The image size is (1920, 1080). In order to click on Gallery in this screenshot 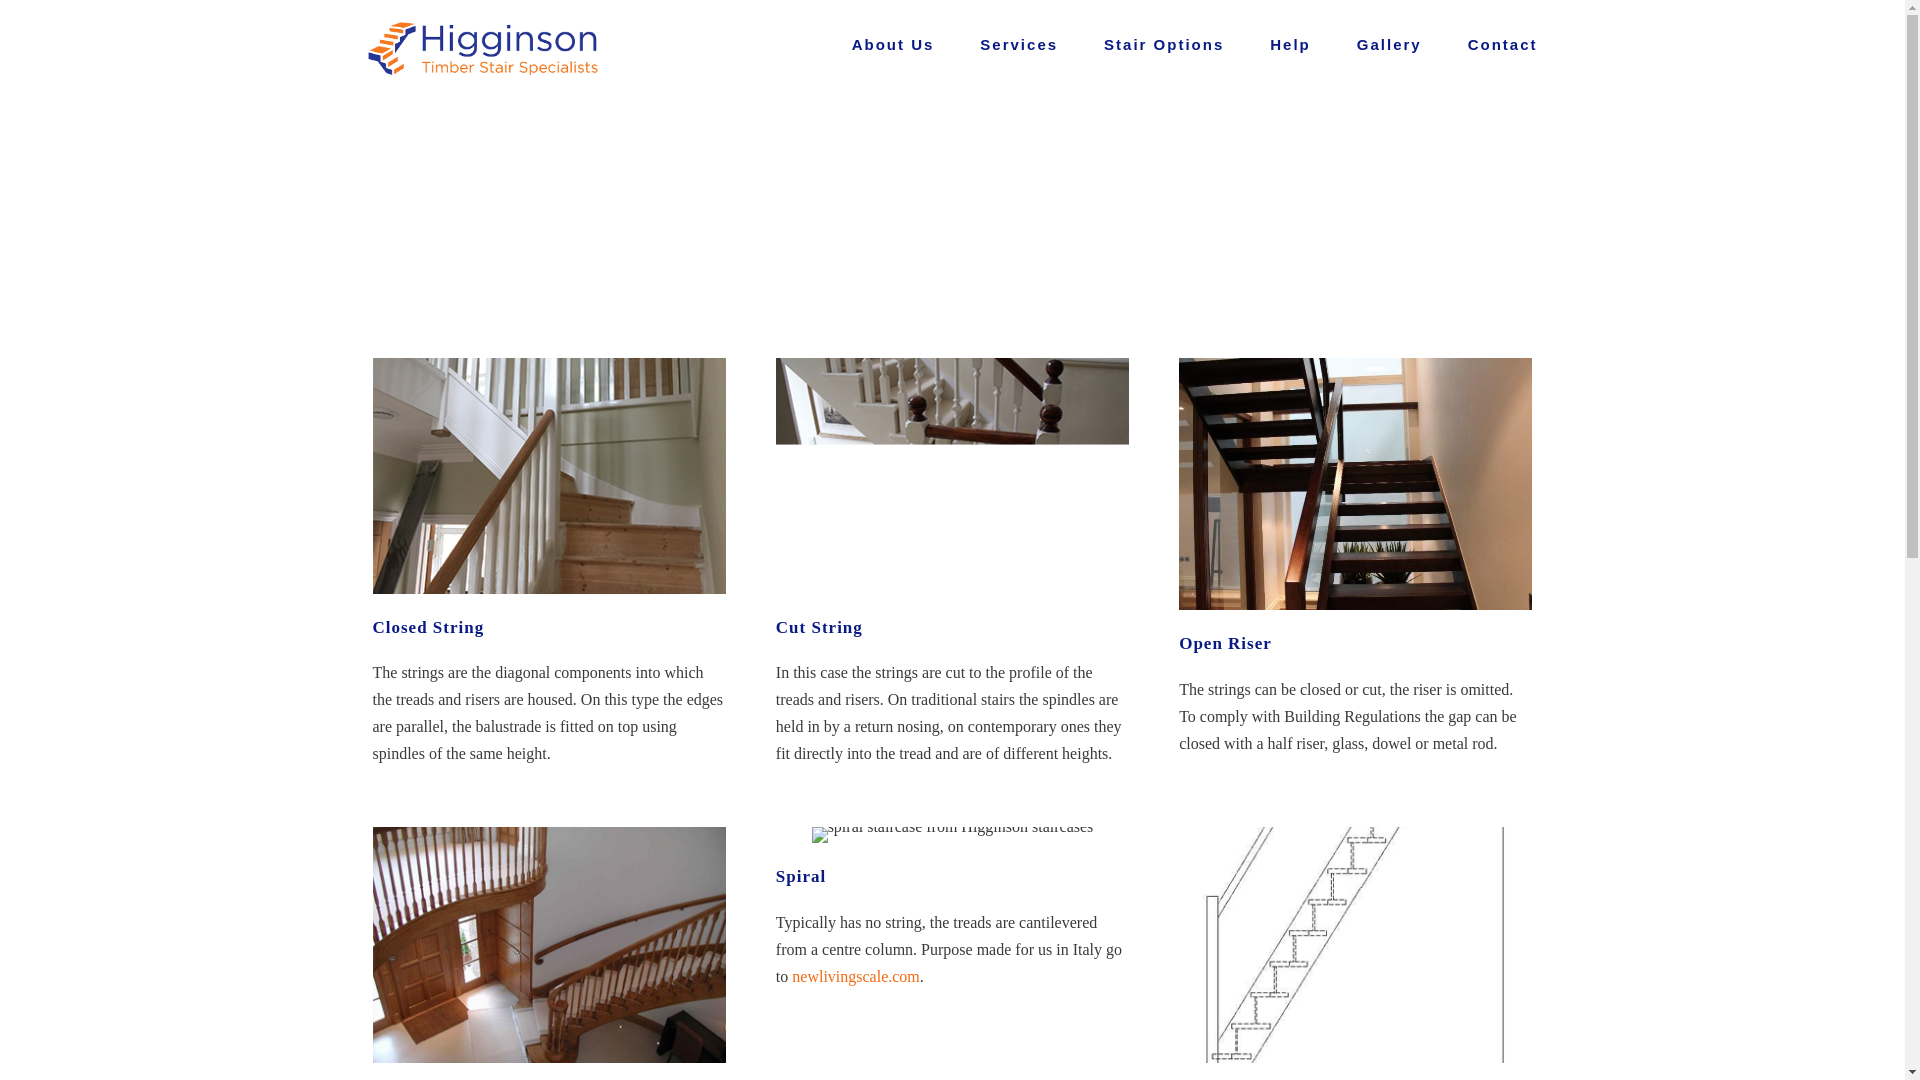, I will do `click(1390, 49)`.